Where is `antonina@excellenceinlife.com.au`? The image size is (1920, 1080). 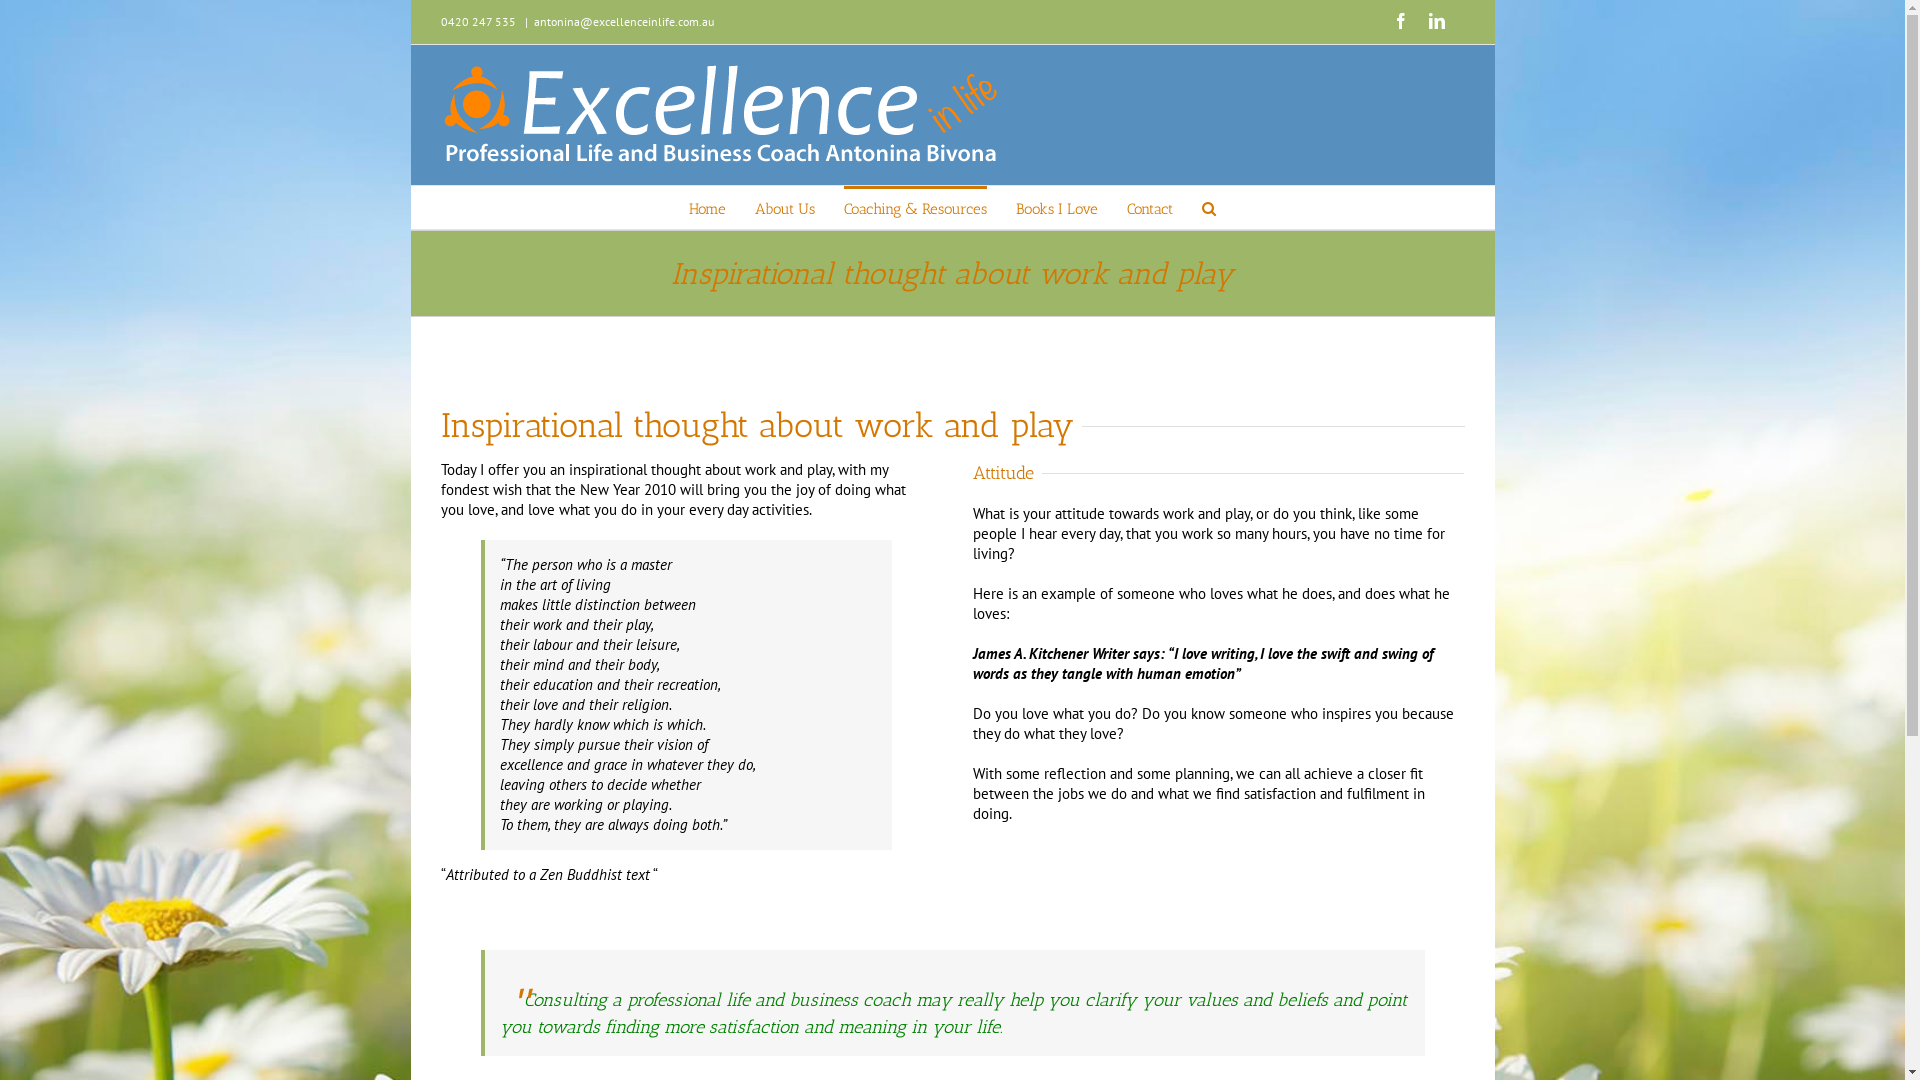
antonina@excellenceinlife.com.au is located at coordinates (624, 22).